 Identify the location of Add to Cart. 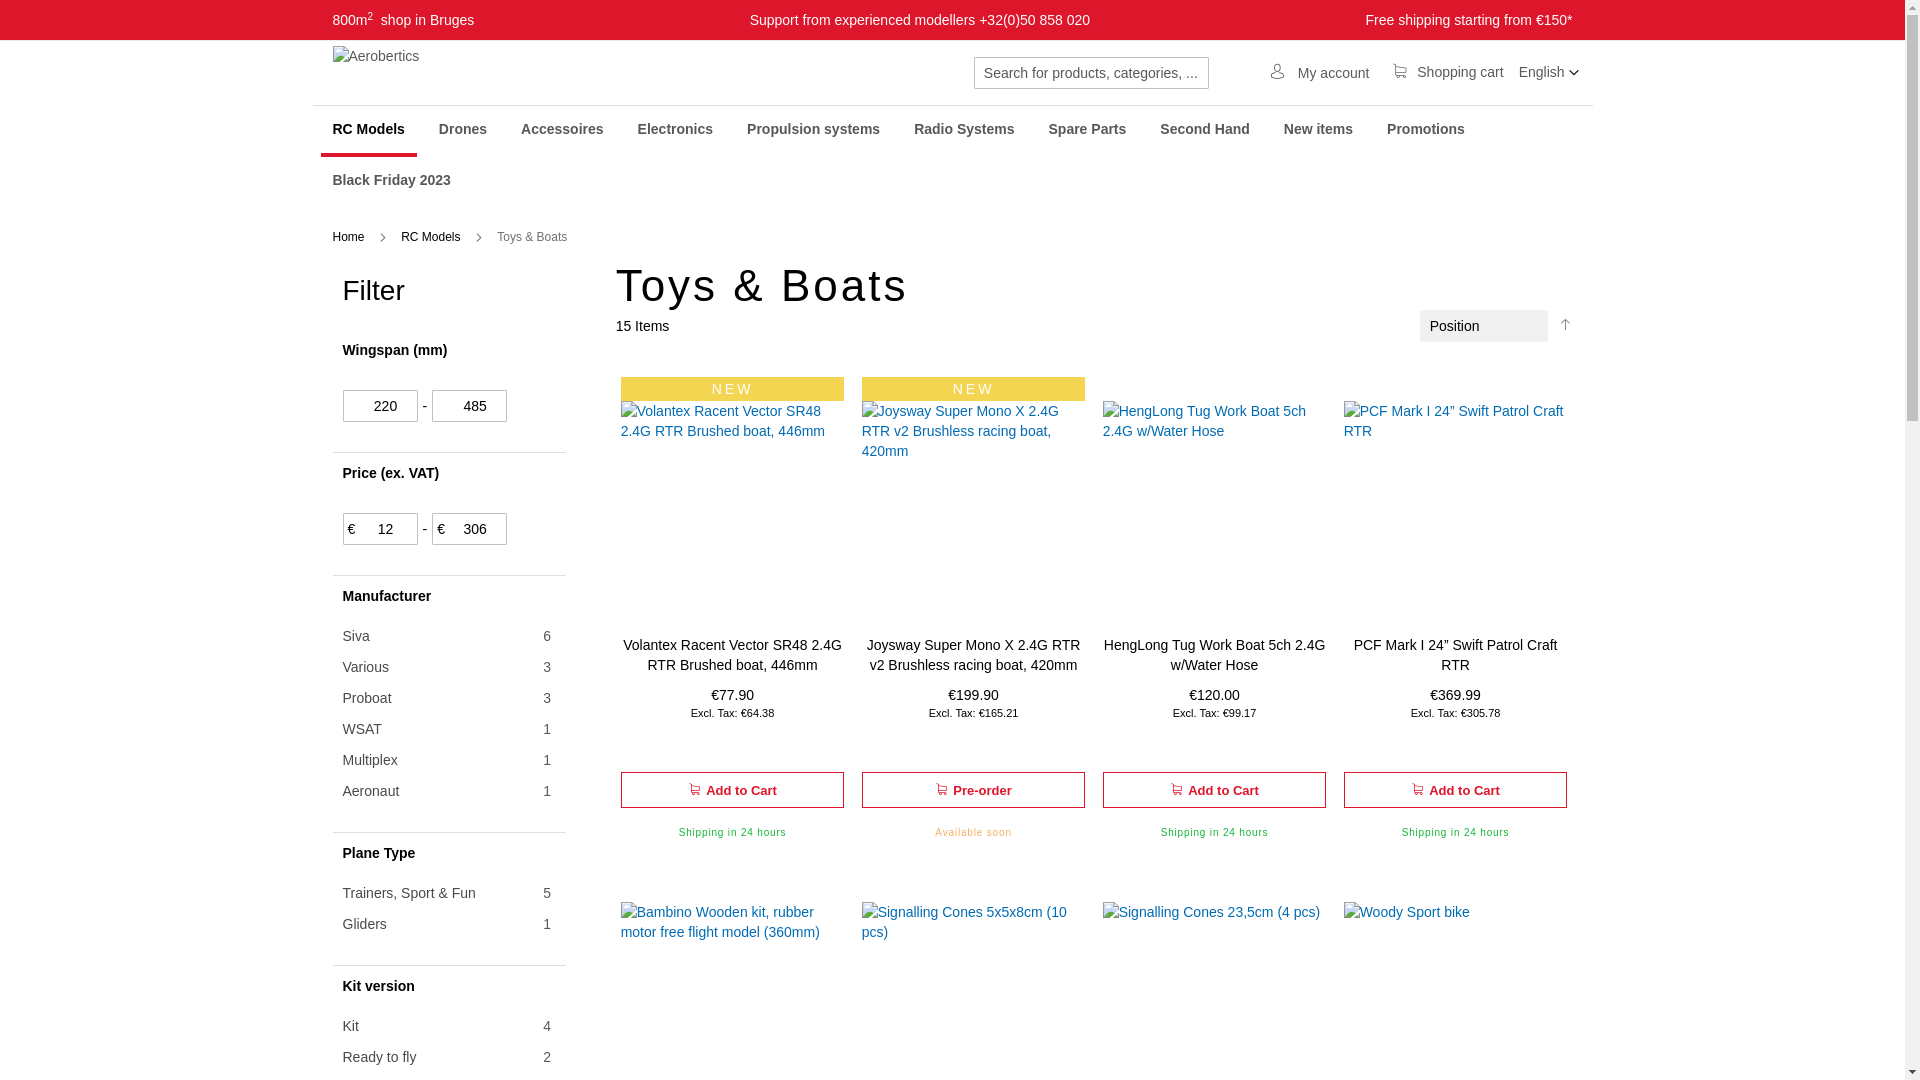
(733, 790).